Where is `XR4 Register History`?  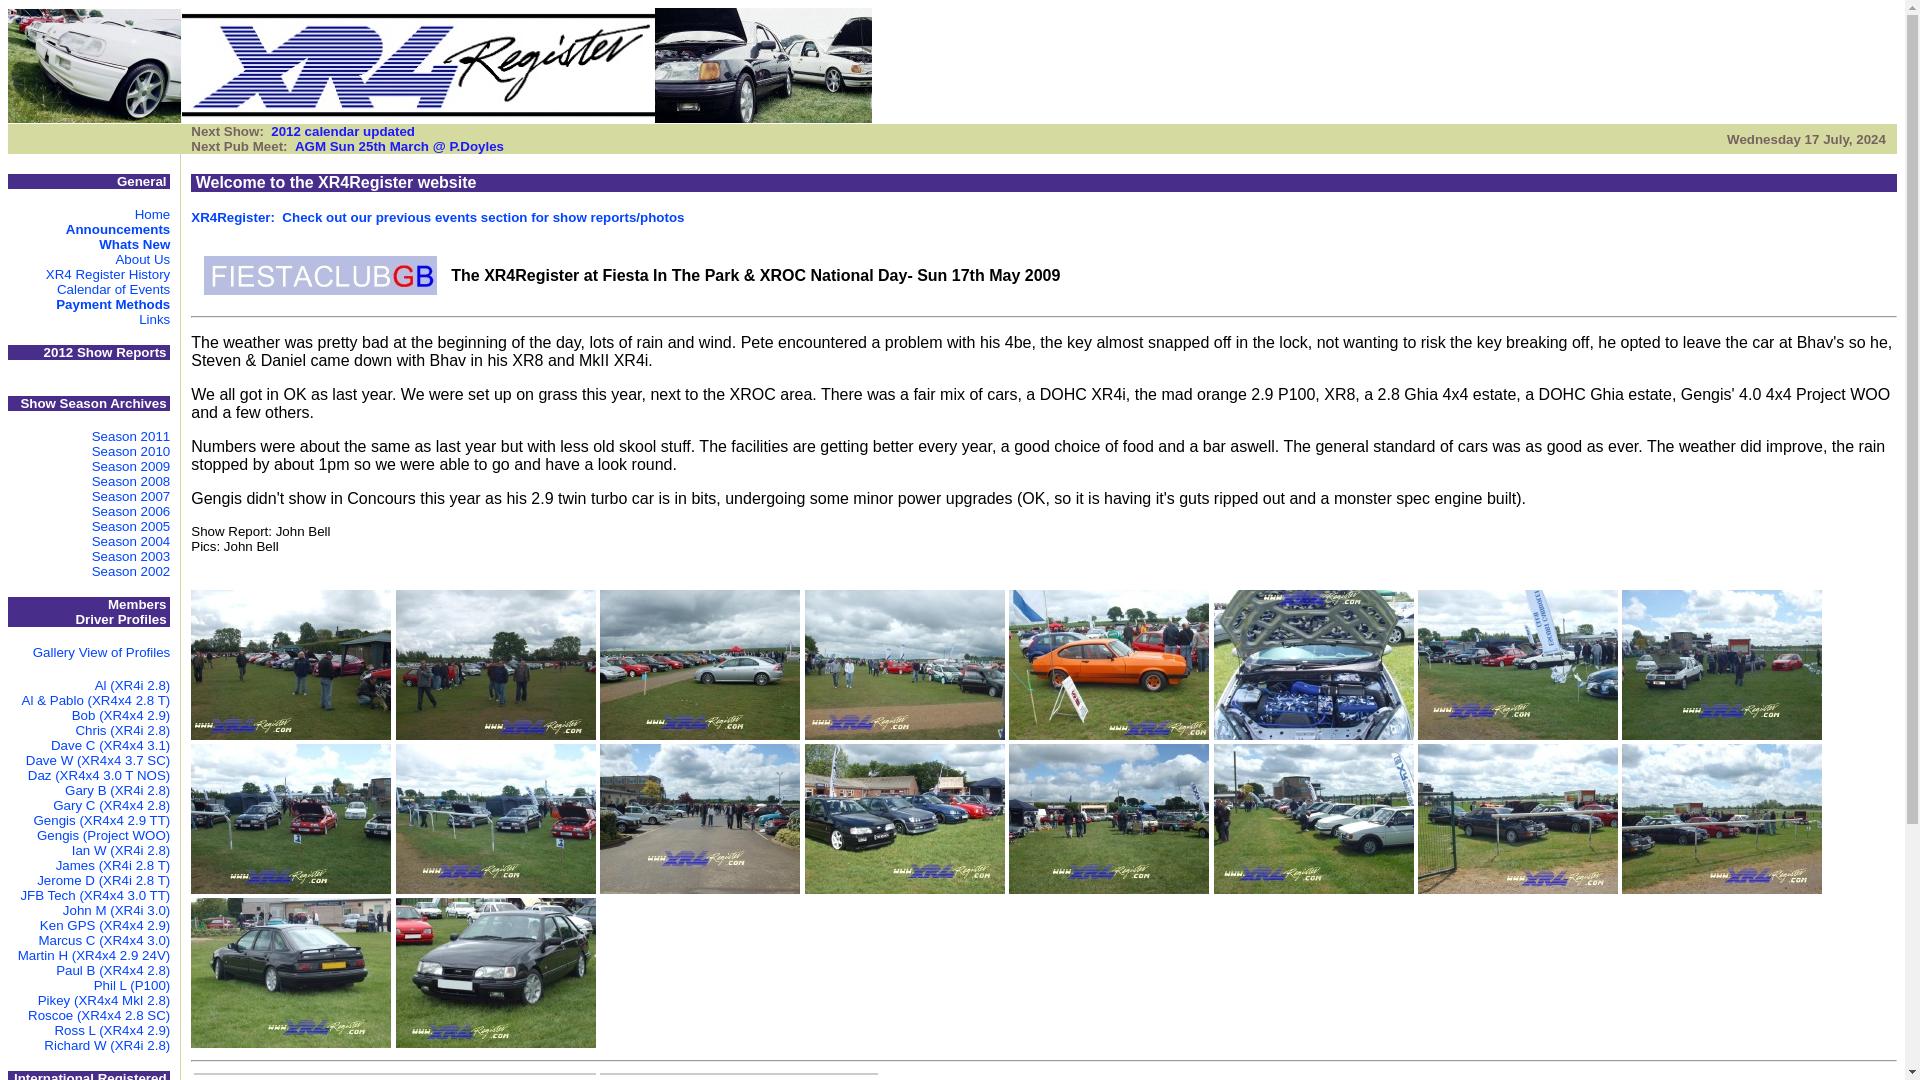 XR4 Register History is located at coordinates (108, 274).